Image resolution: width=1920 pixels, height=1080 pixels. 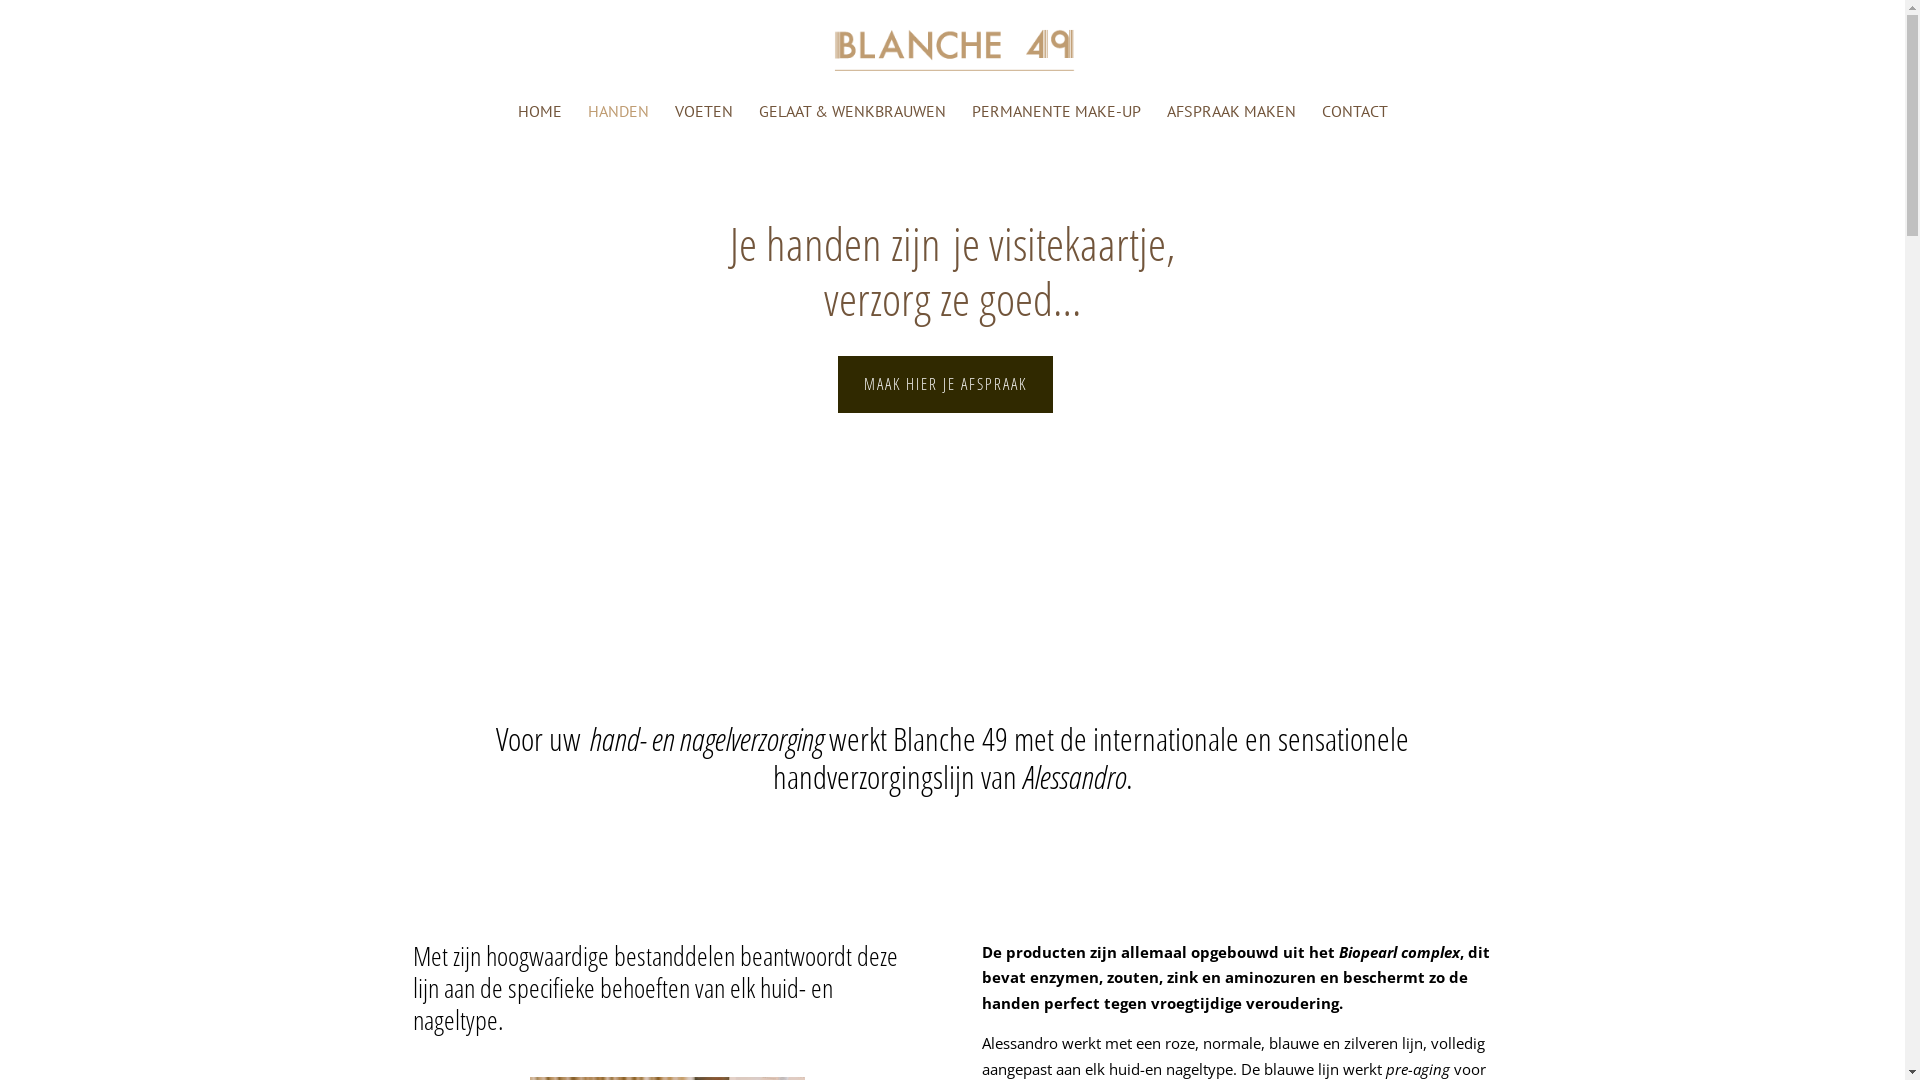 I want to click on HOME, so click(x=540, y=120).